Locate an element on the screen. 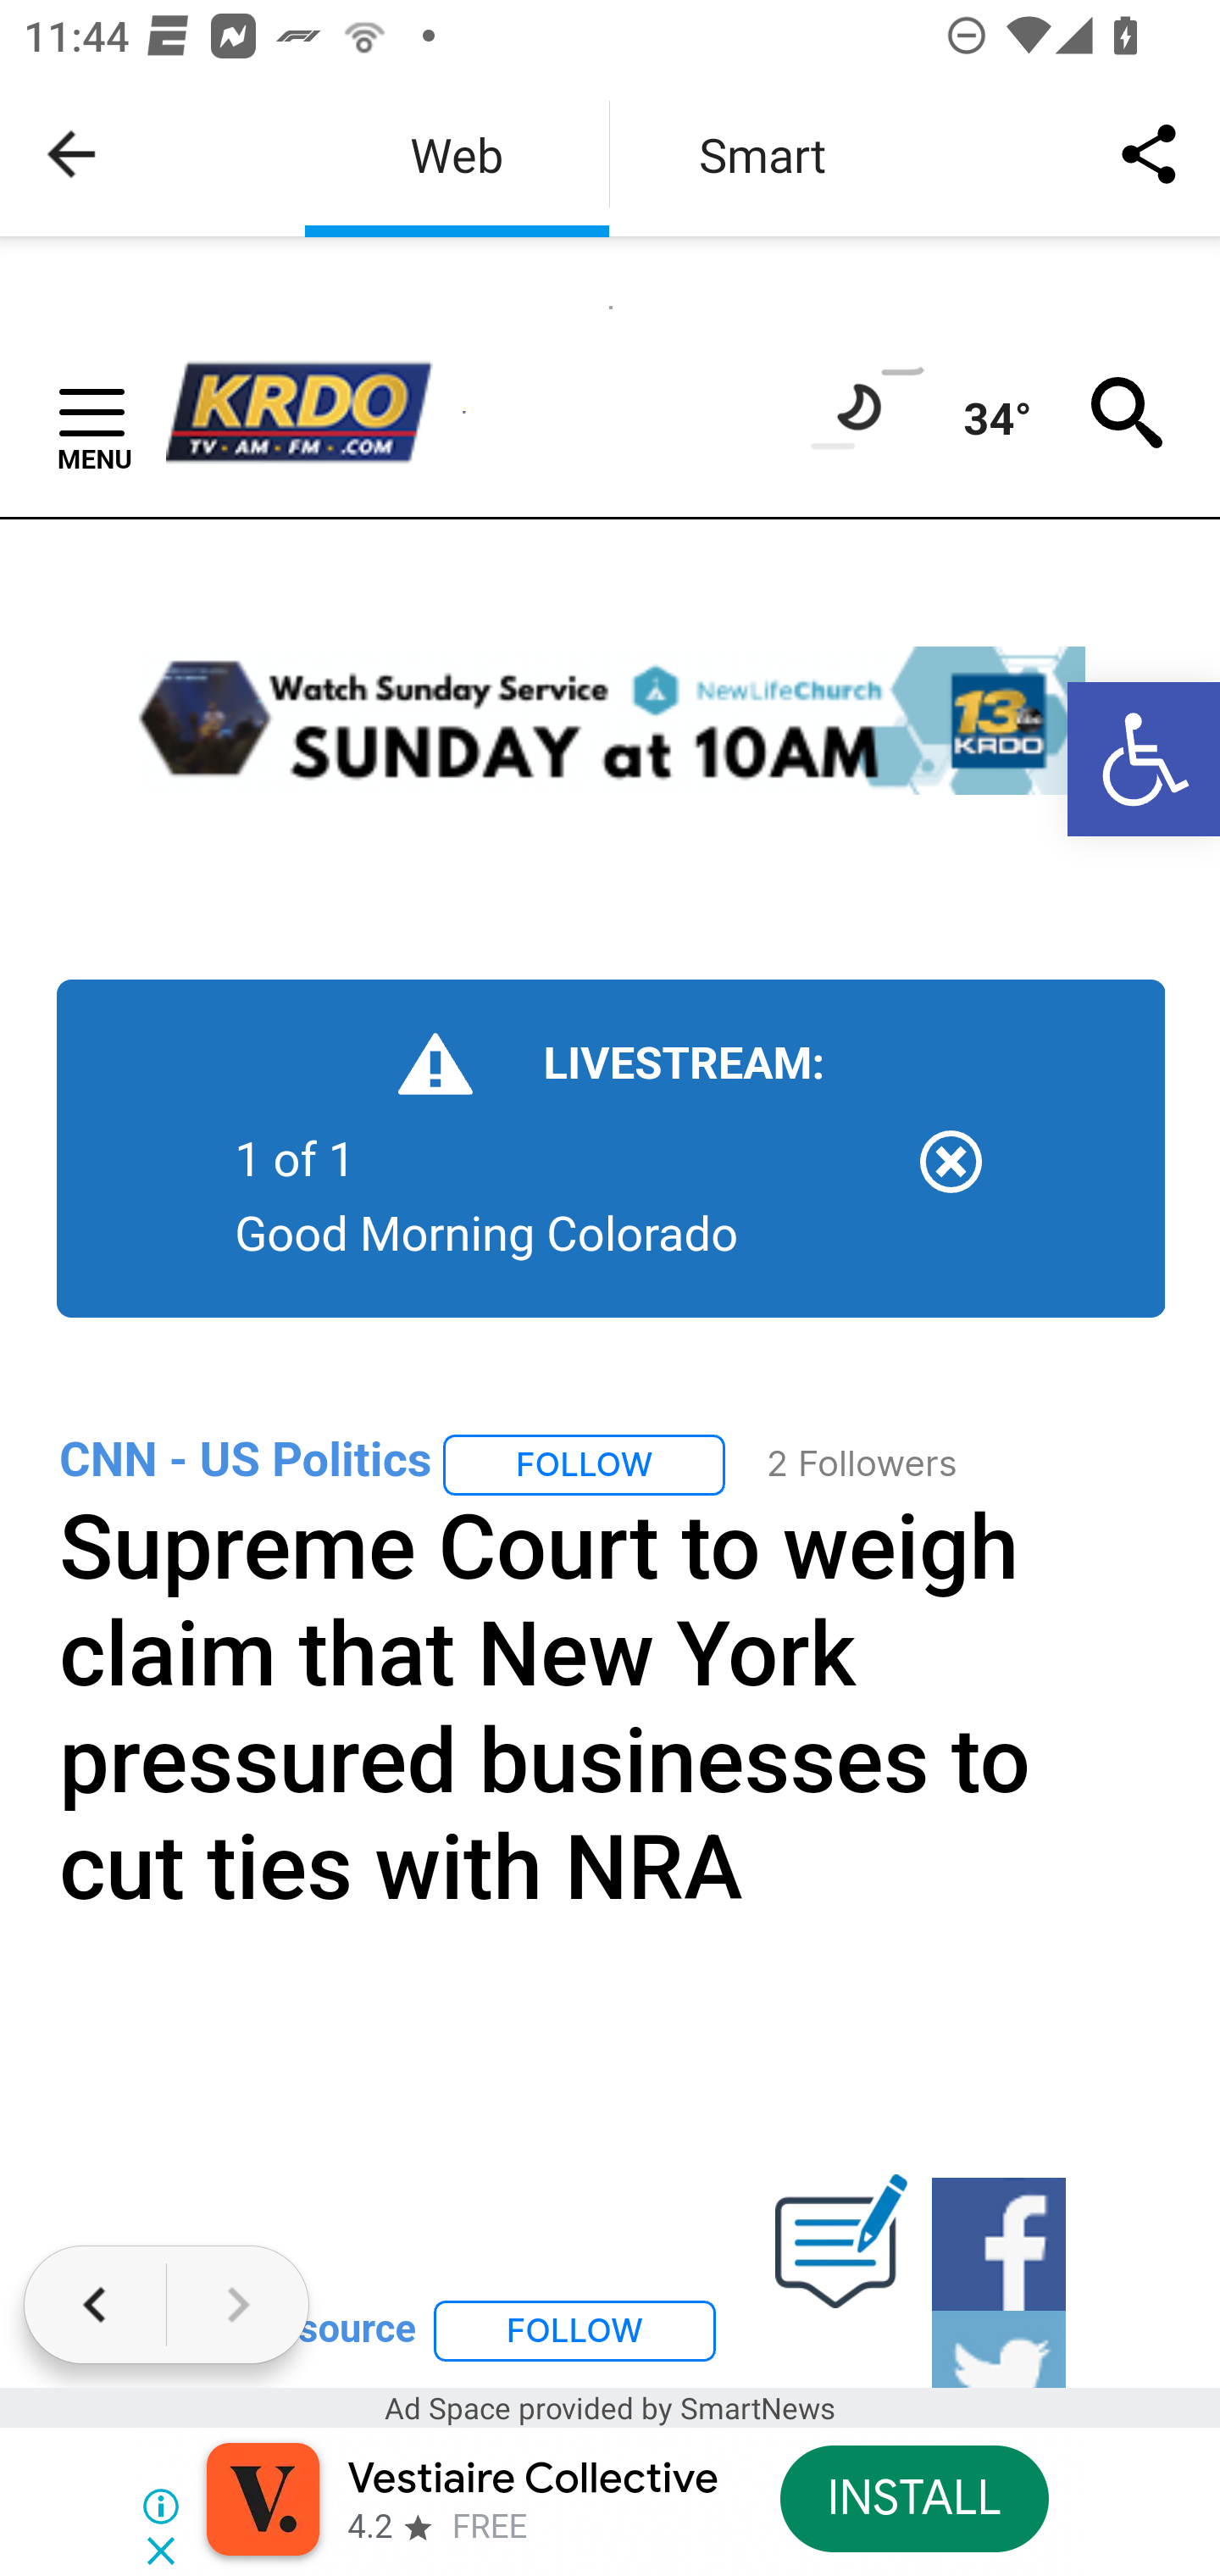 This screenshot has height=2576, width=1220. Share on Twitter is located at coordinates (999, 2351).